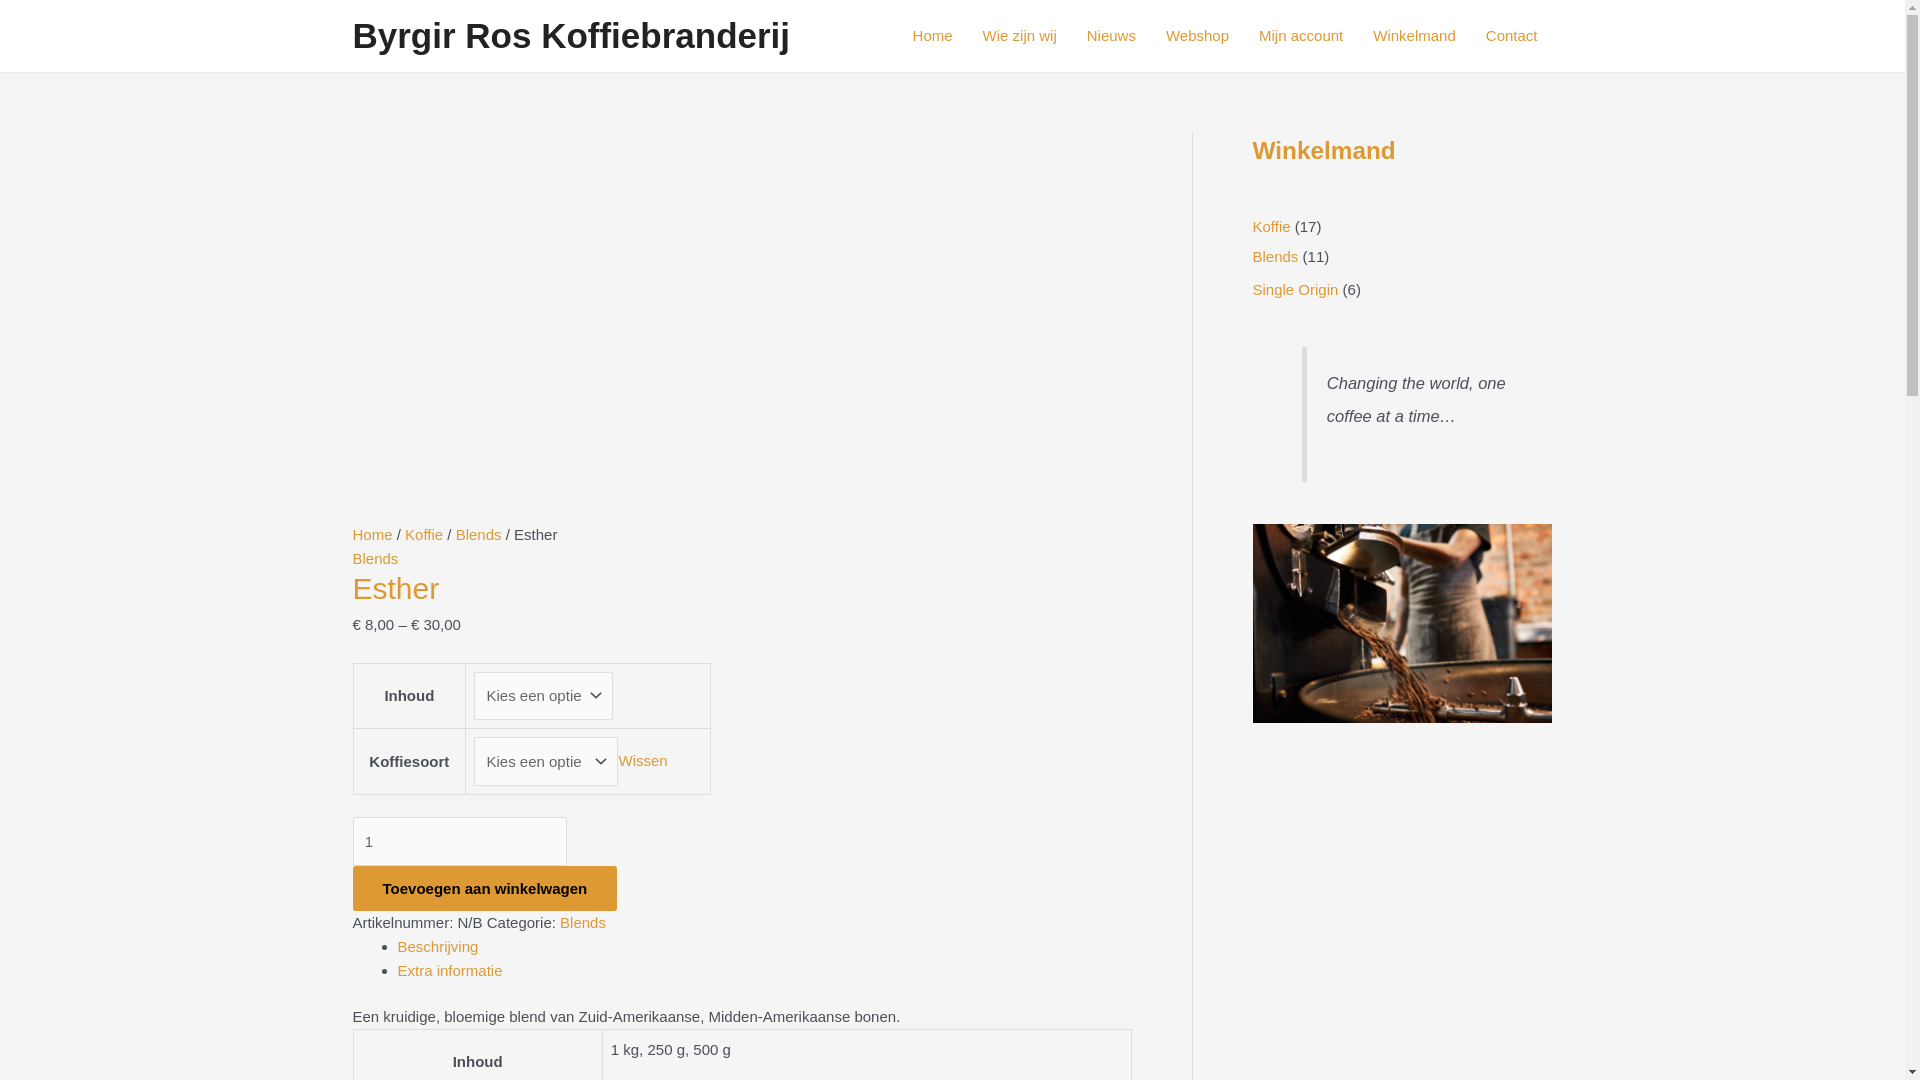  What do you see at coordinates (1271, 226) in the screenshot?
I see `Koffie` at bounding box center [1271, 226].